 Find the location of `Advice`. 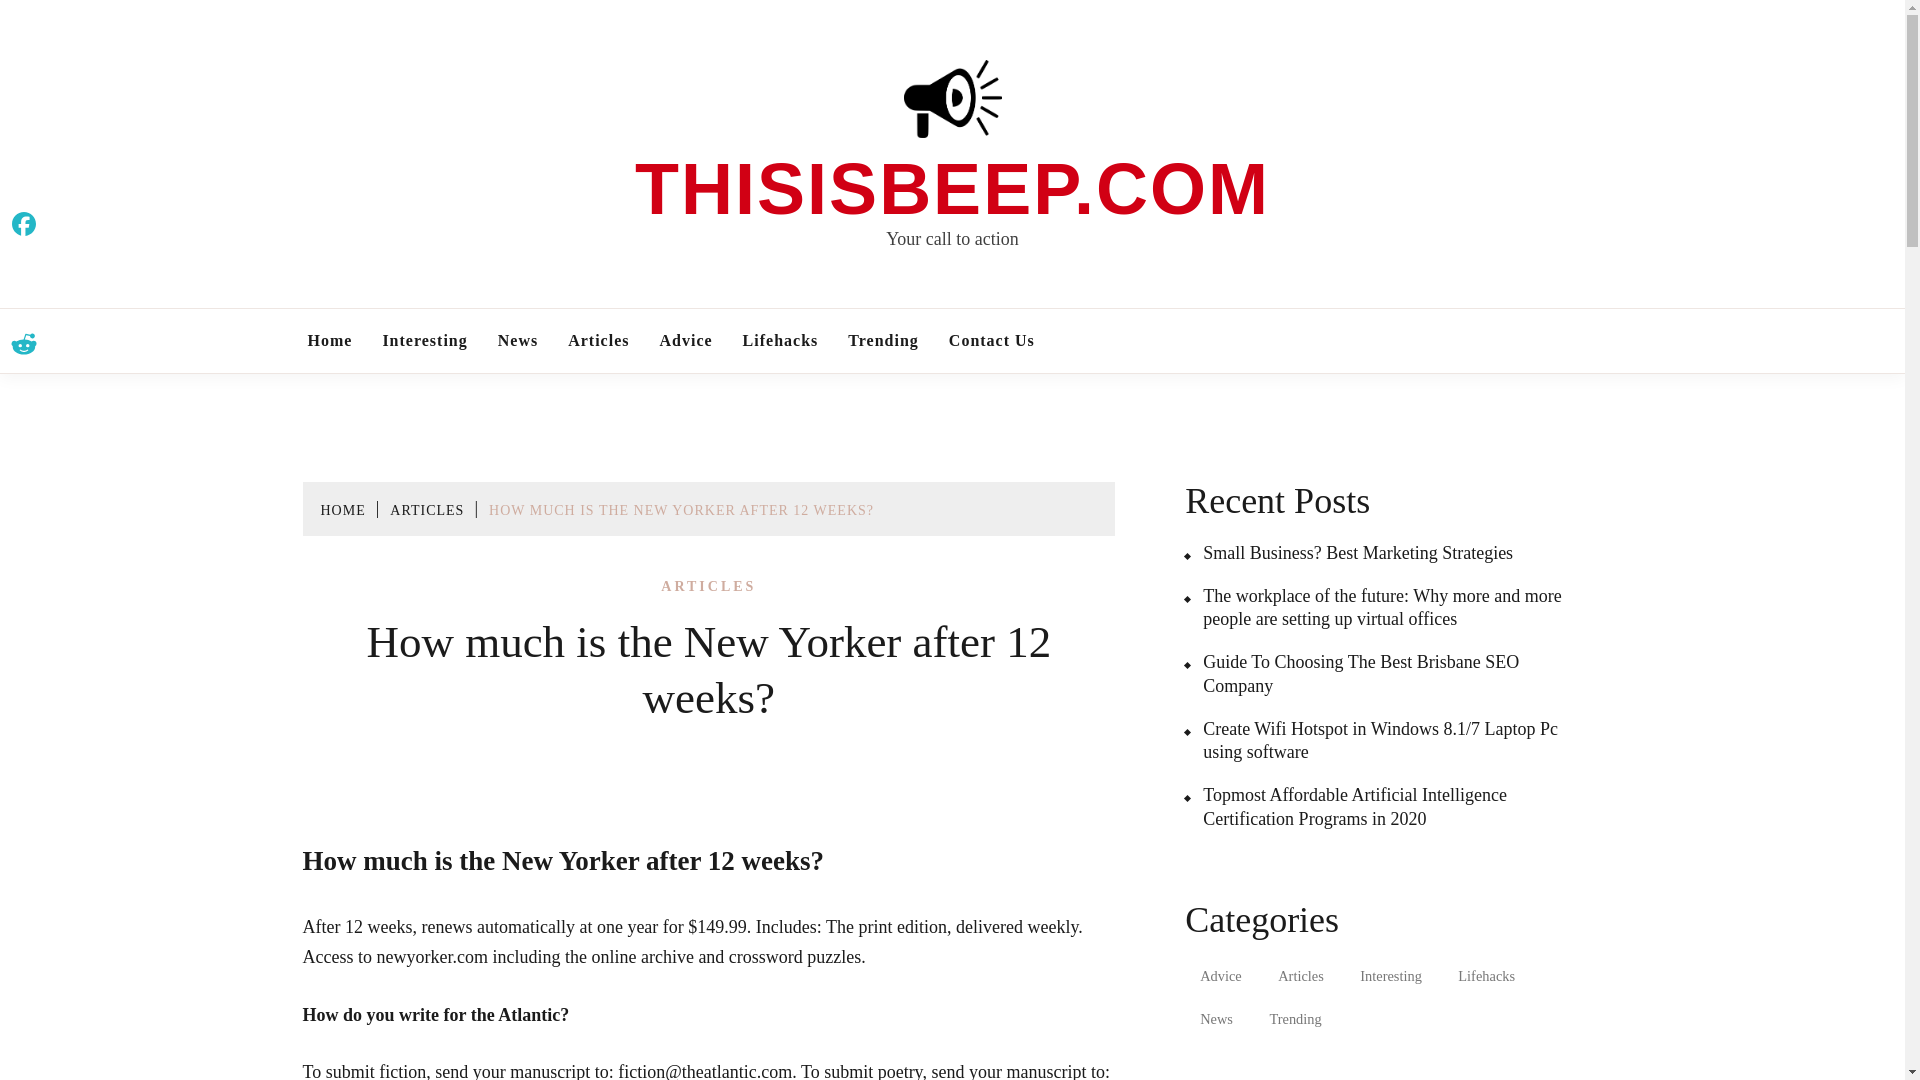

Advice is located at coordinates (1220, 976).